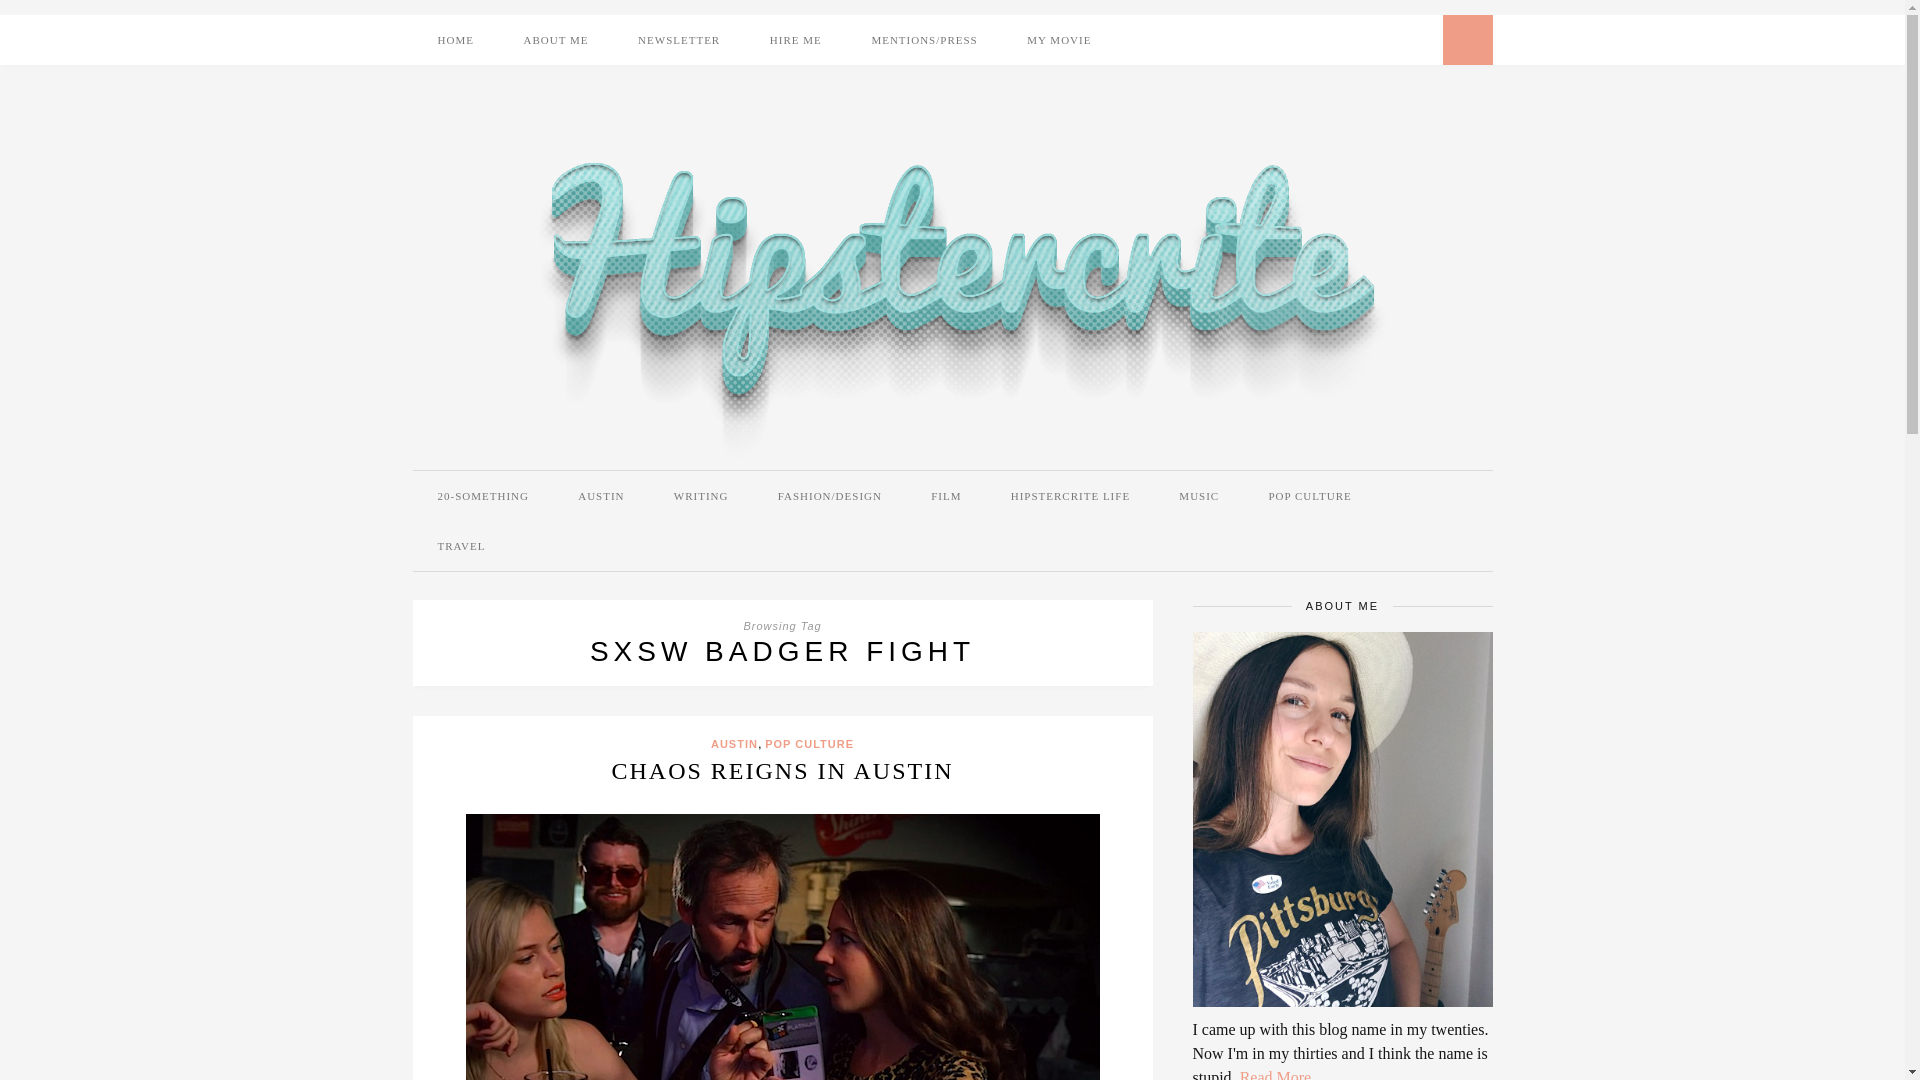 Image resolution: width=1920 pixels, height=1080 pixels. I want to click on HIRE ME, so click(795, 40).